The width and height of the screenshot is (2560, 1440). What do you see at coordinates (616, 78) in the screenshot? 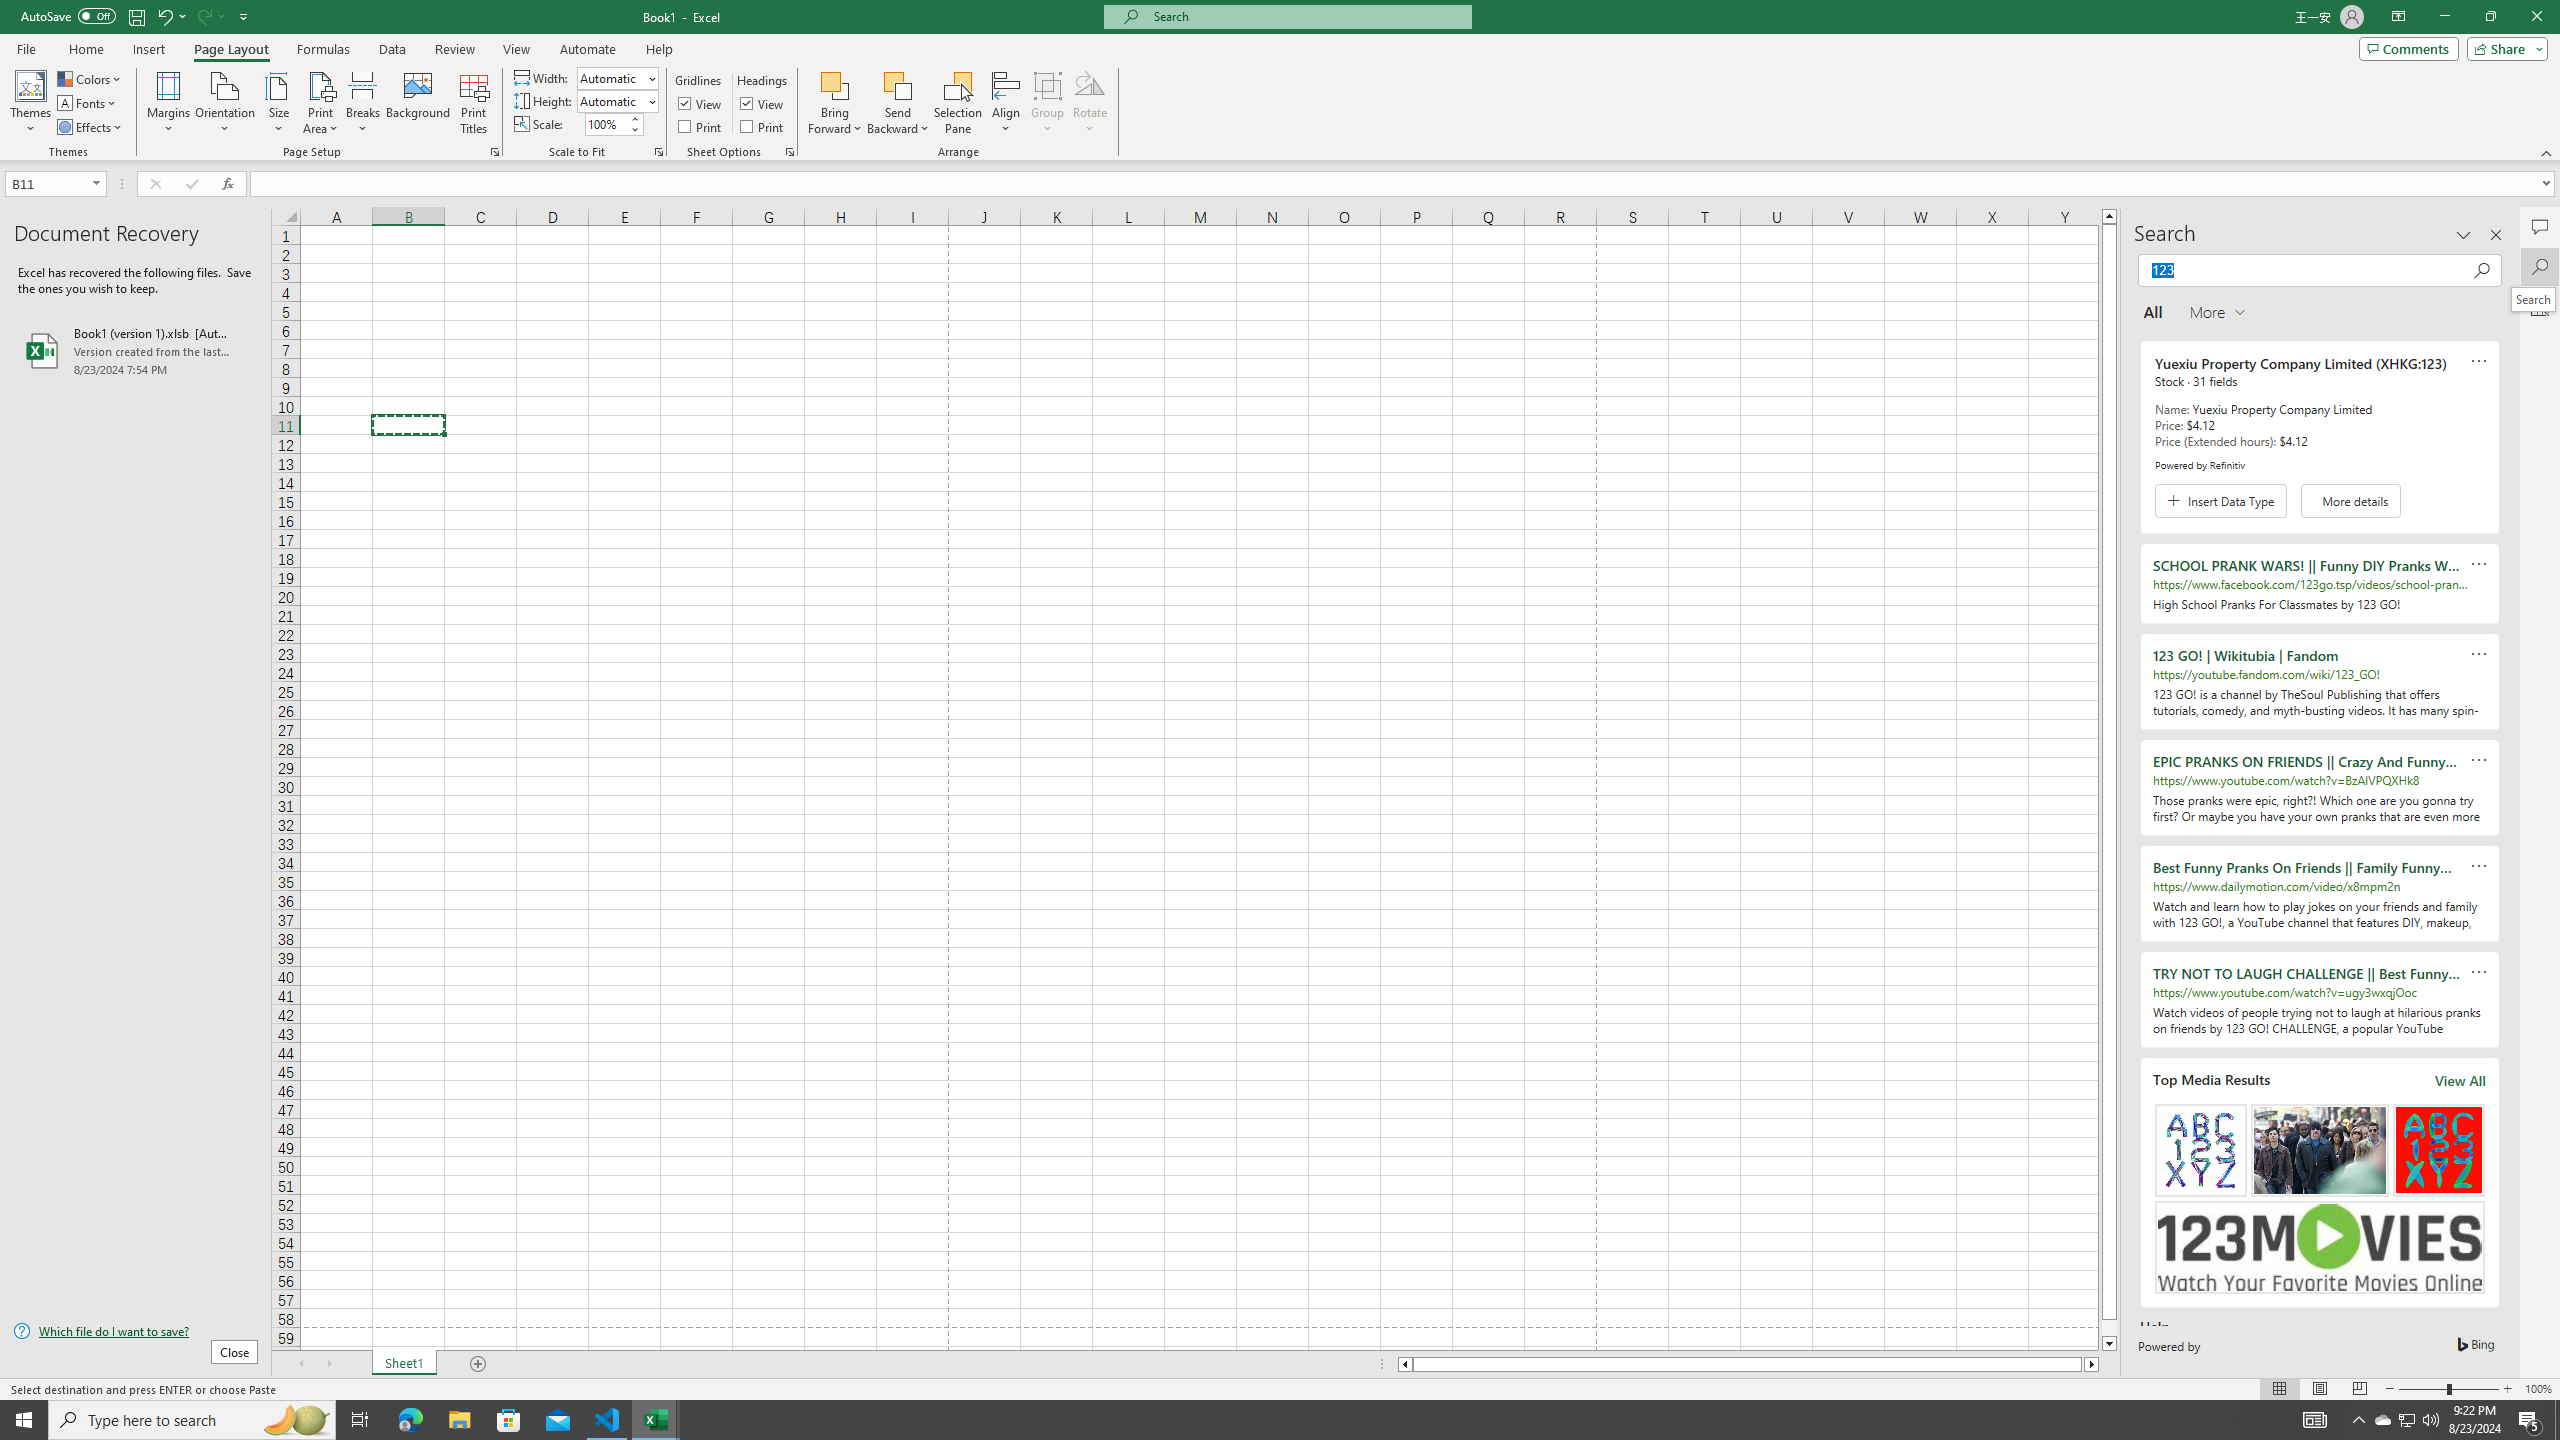
I see `Width` at bounding box center [616, 78].